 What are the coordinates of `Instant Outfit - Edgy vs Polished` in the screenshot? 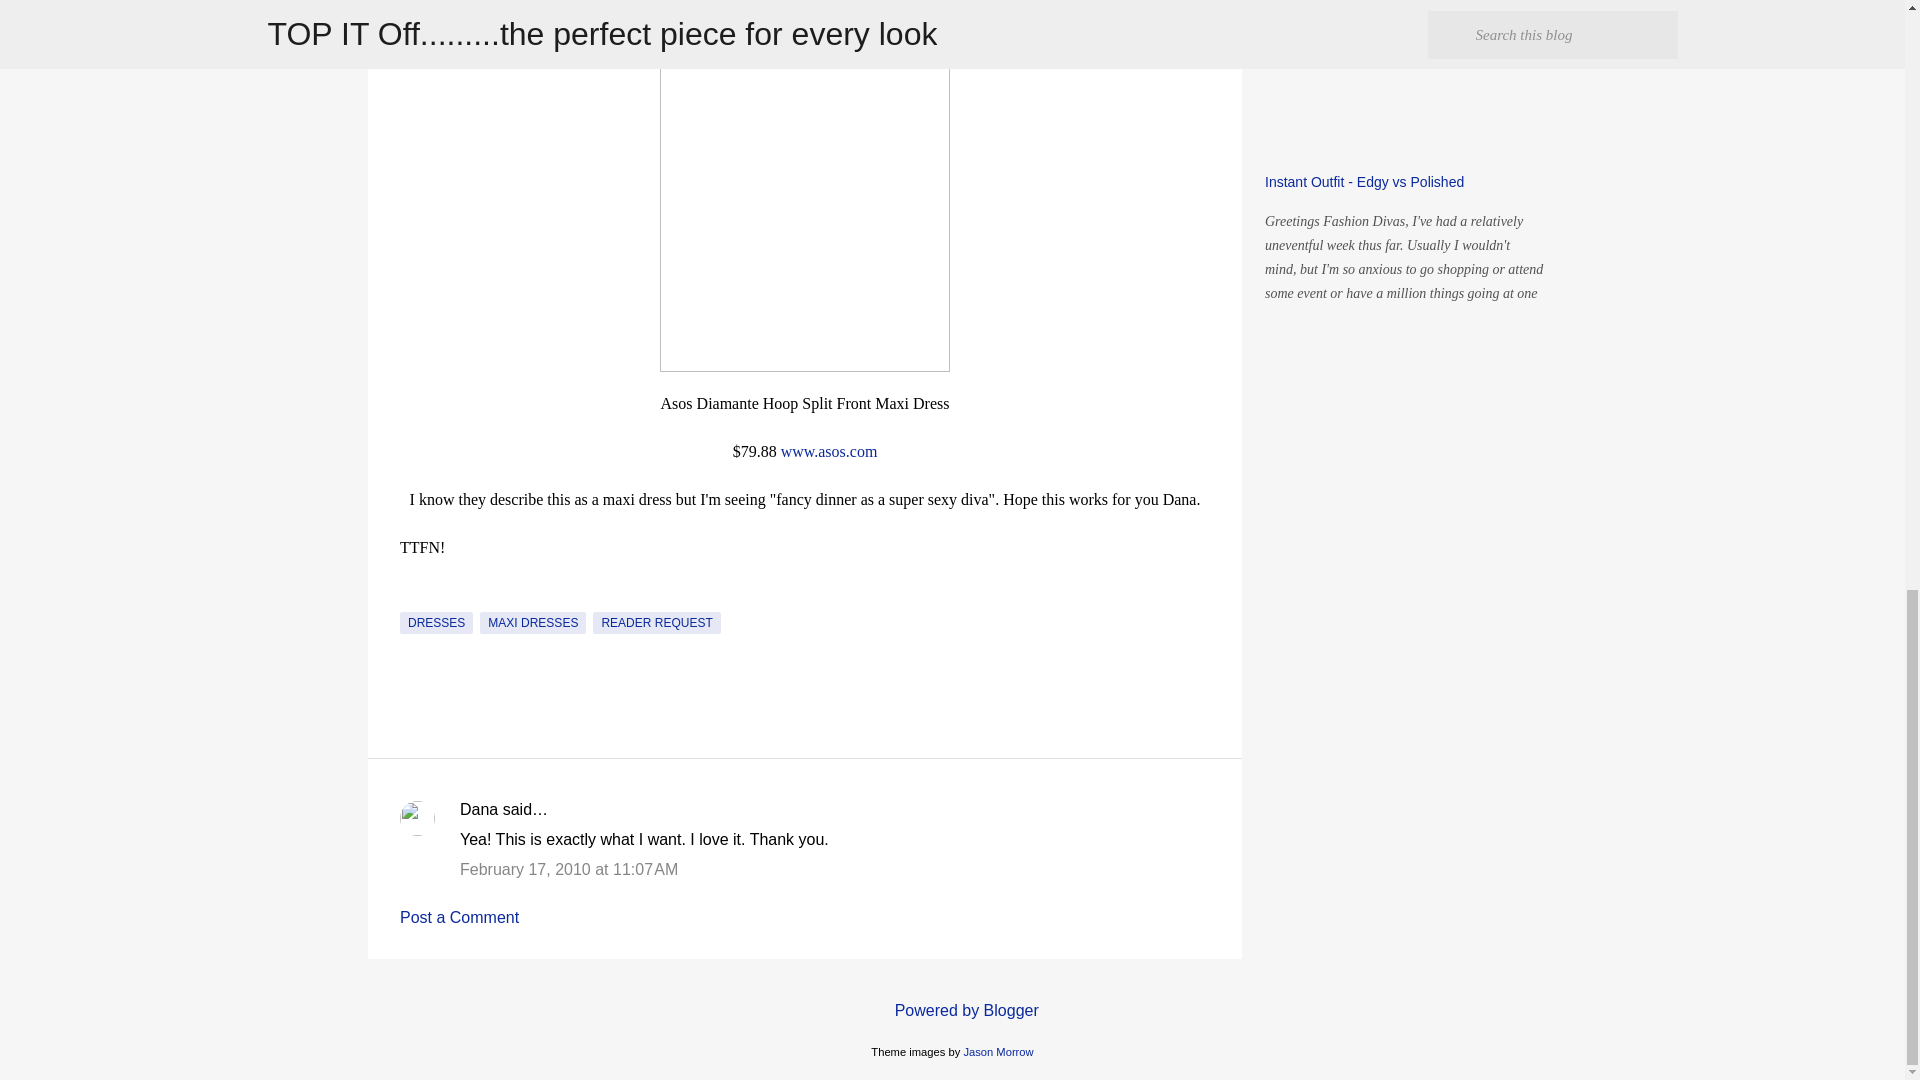 It's located at (1364, 182).